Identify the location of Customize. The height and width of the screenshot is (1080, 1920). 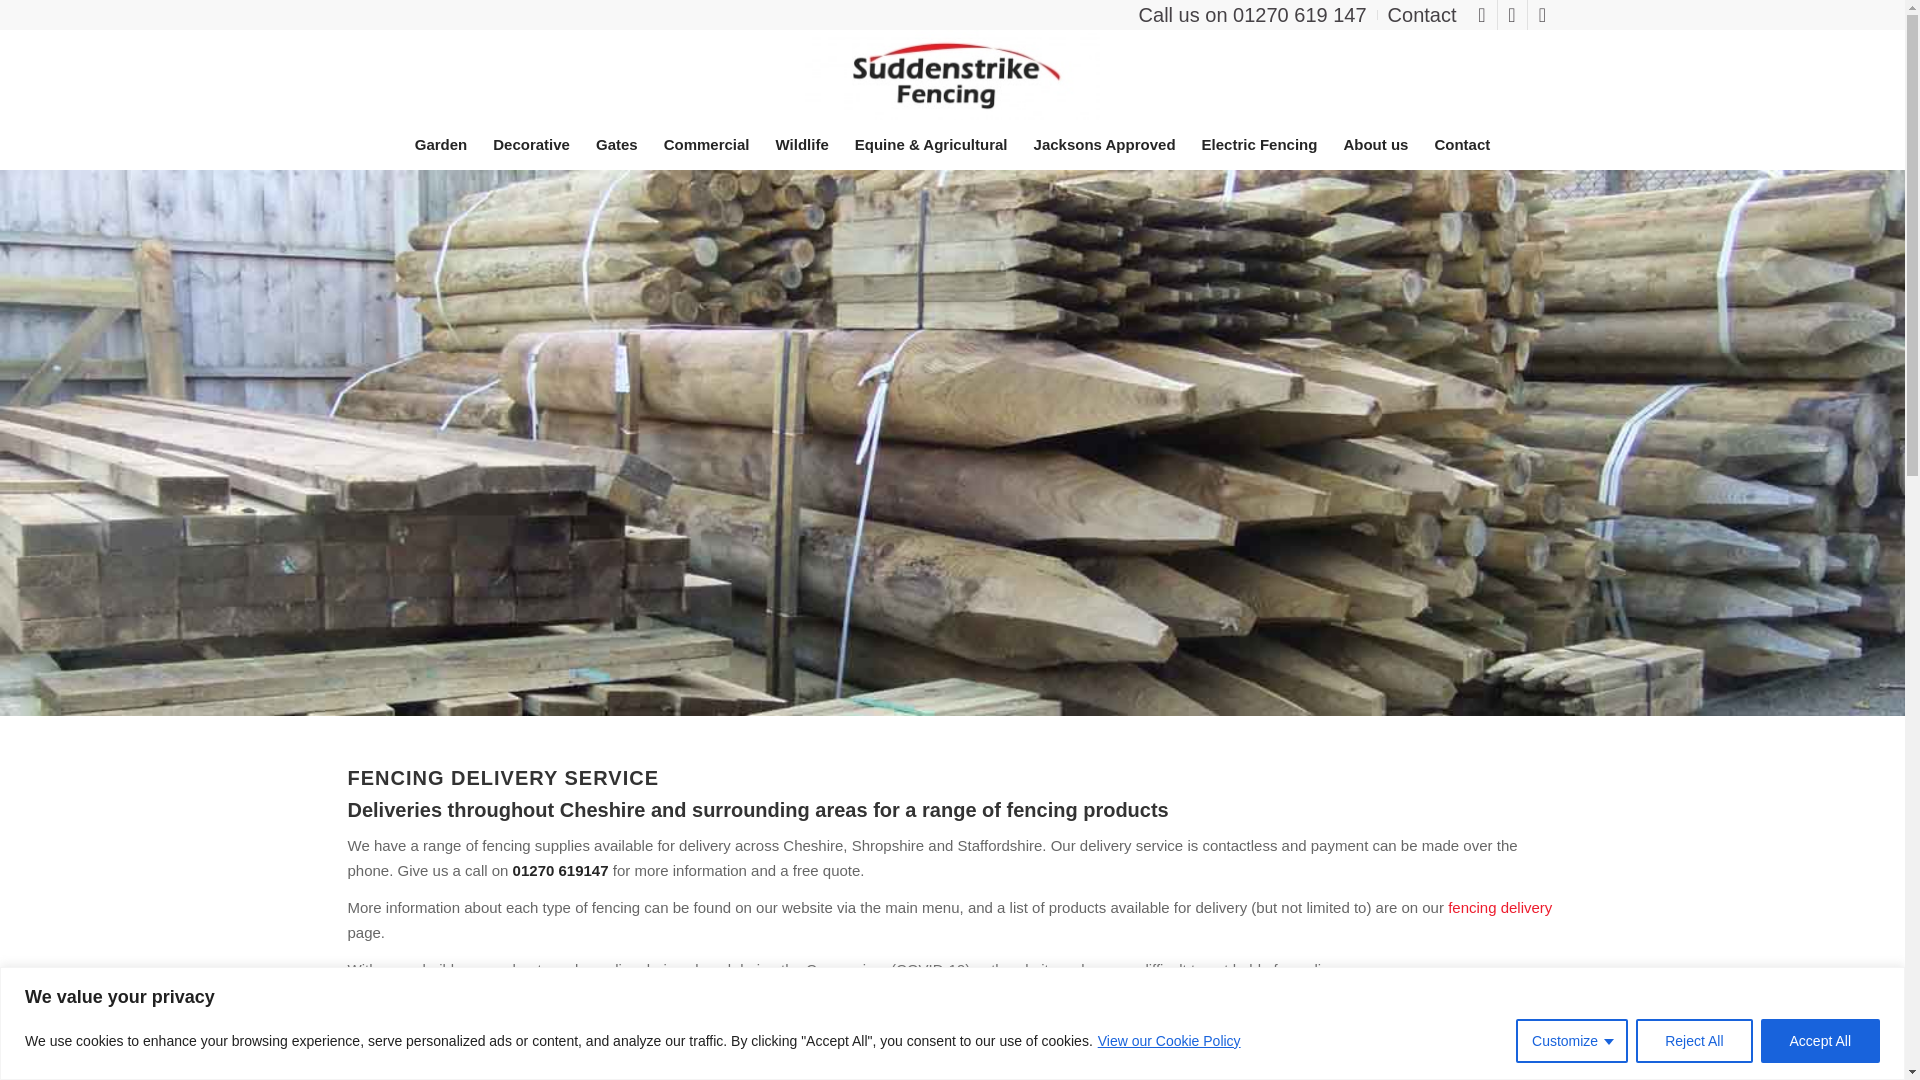
(1572, 1040).